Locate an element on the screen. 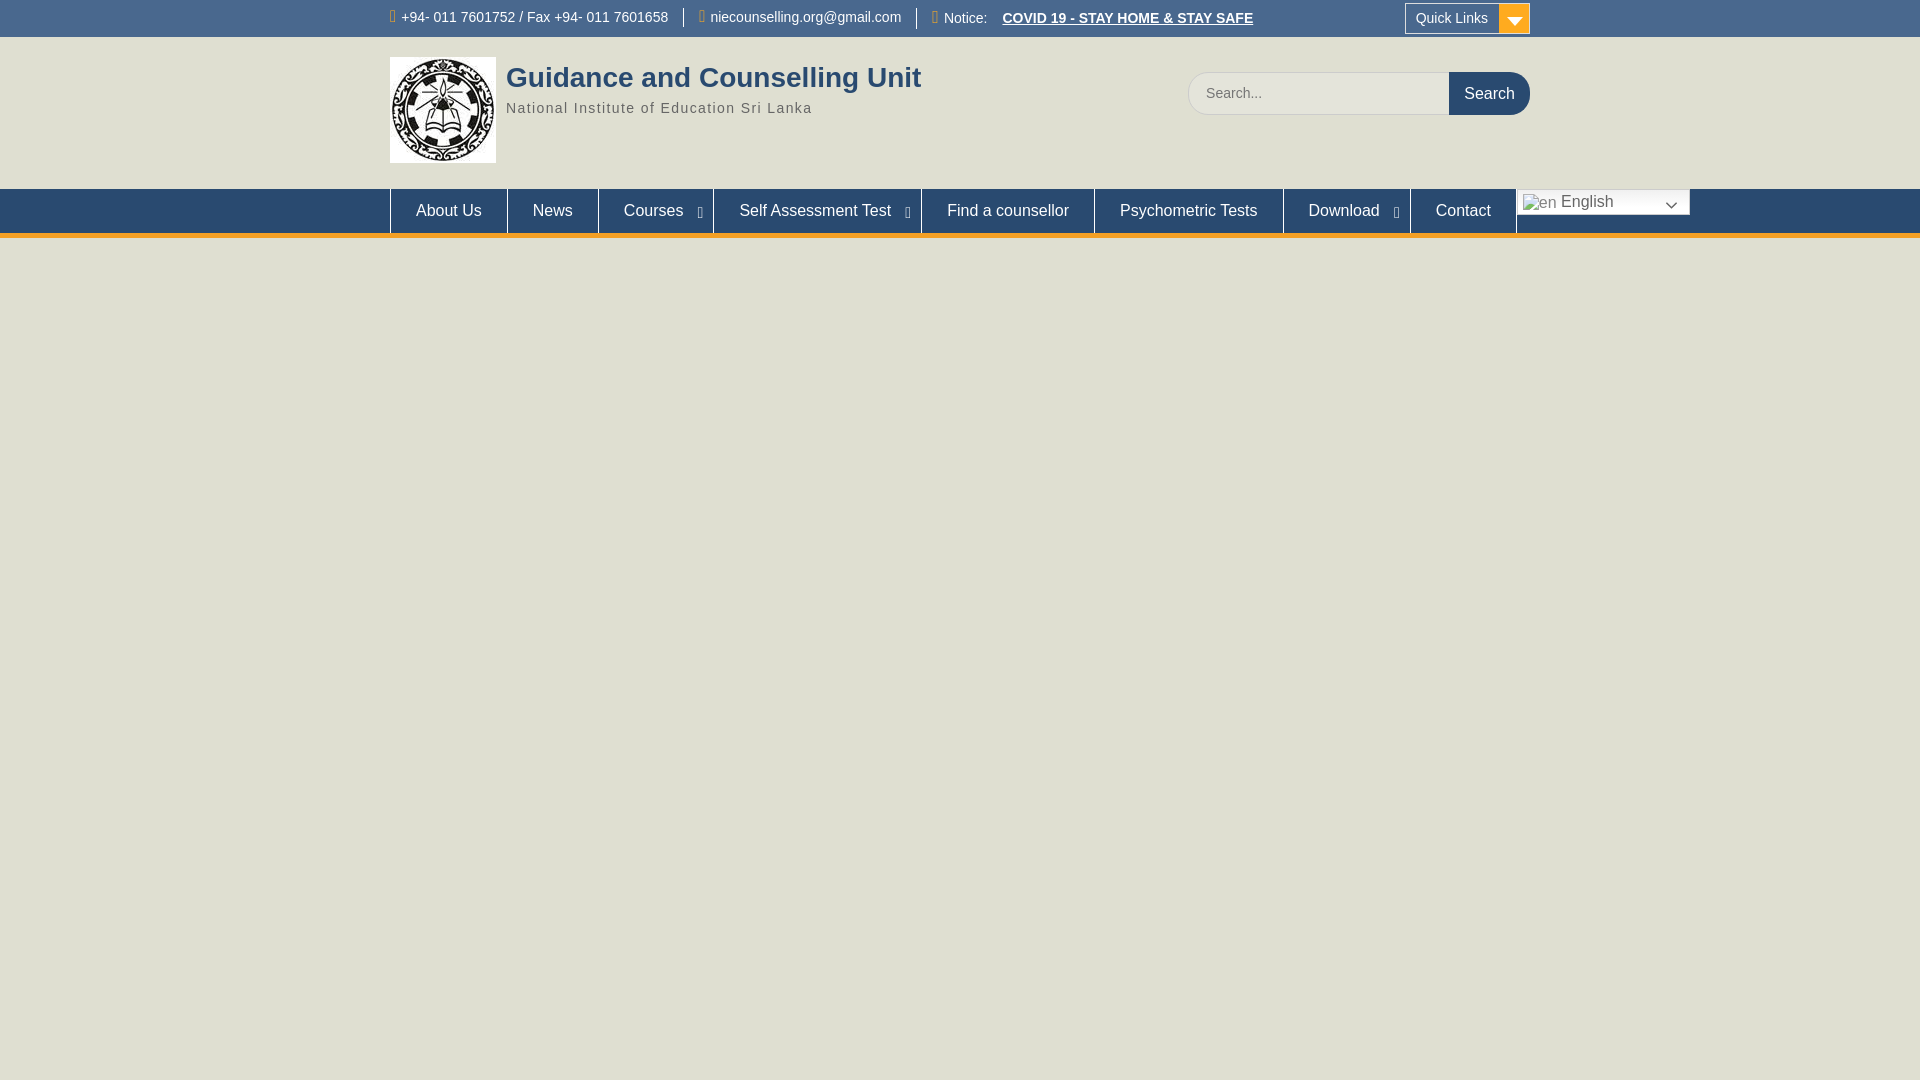 Image resolution: width=1920 pixels, height=1080 pixels. Find a counsellor is located at coordinates (1008, 211).